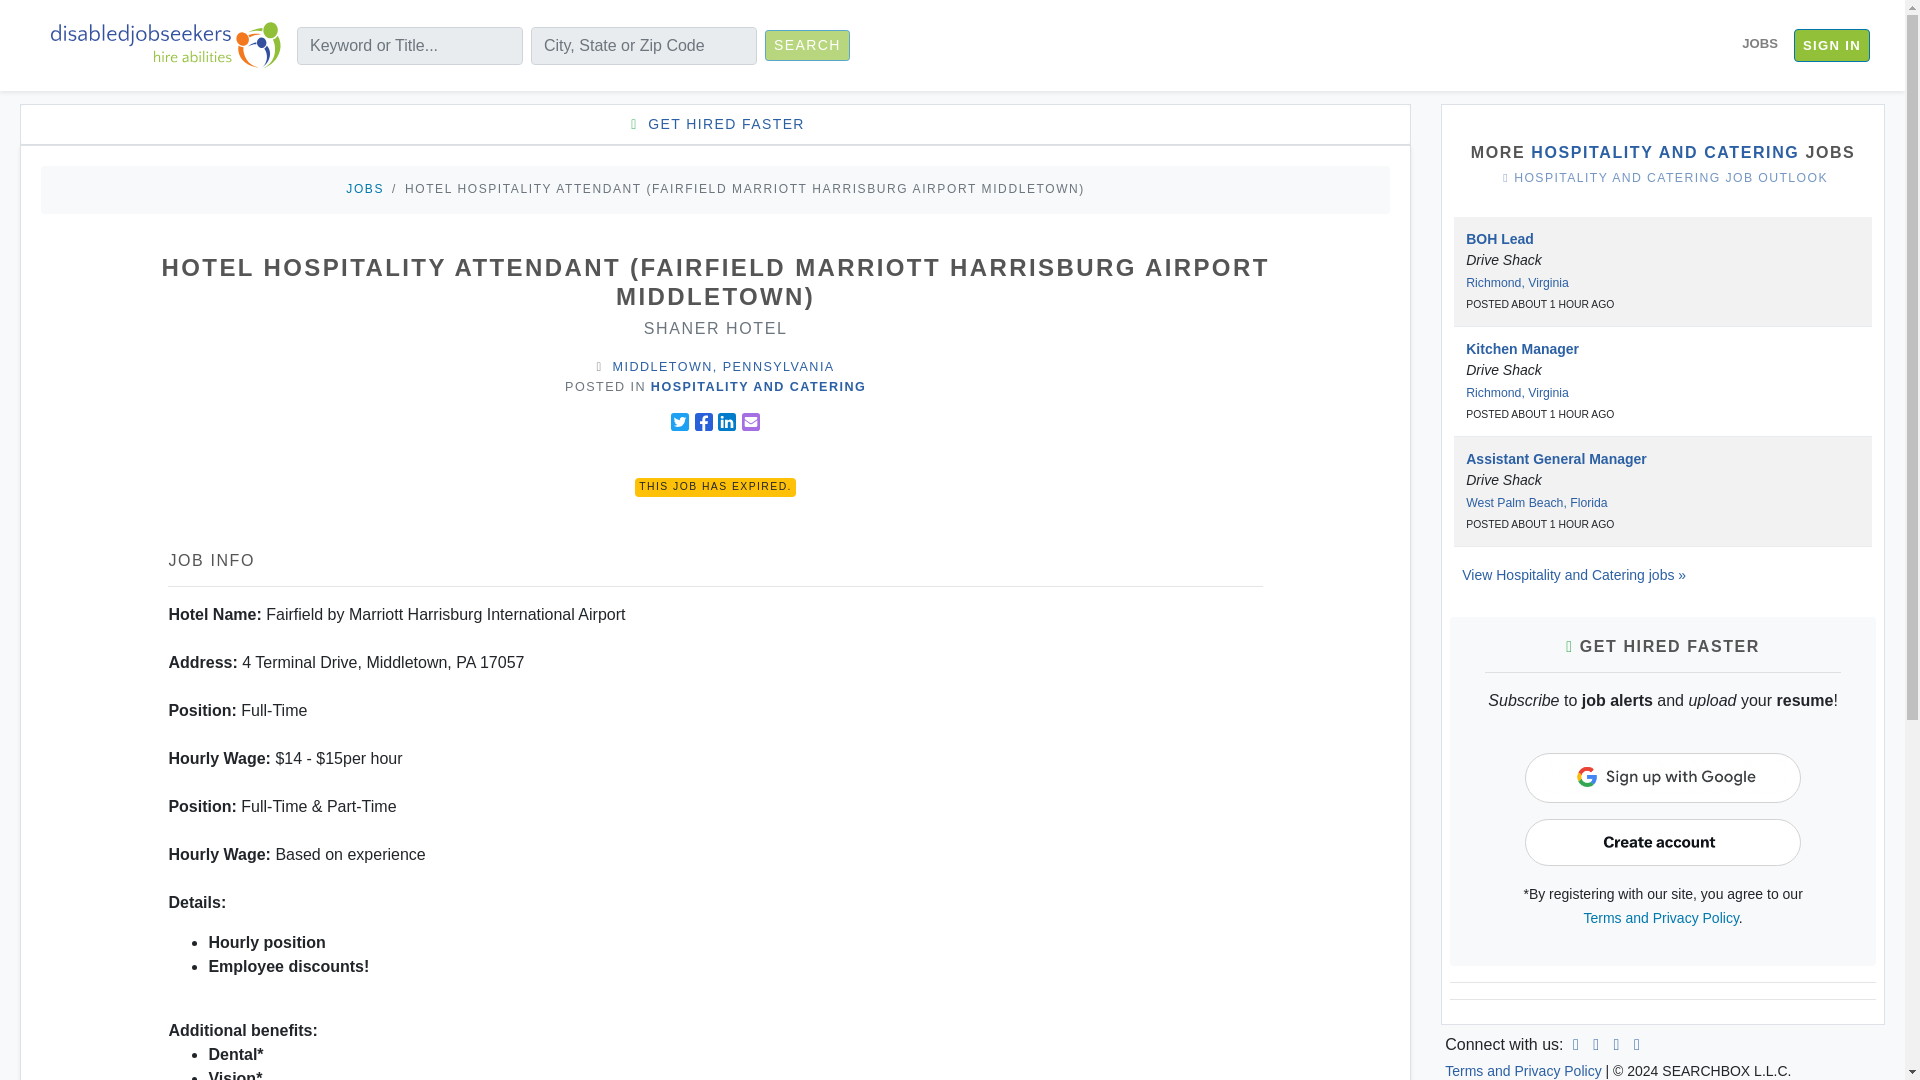 The width and height of the screenshot is (1920, 1080). Describe the element at coordinates (1536, 502) in the screenshot. I see `West Palm Beach, Florida` at that location.